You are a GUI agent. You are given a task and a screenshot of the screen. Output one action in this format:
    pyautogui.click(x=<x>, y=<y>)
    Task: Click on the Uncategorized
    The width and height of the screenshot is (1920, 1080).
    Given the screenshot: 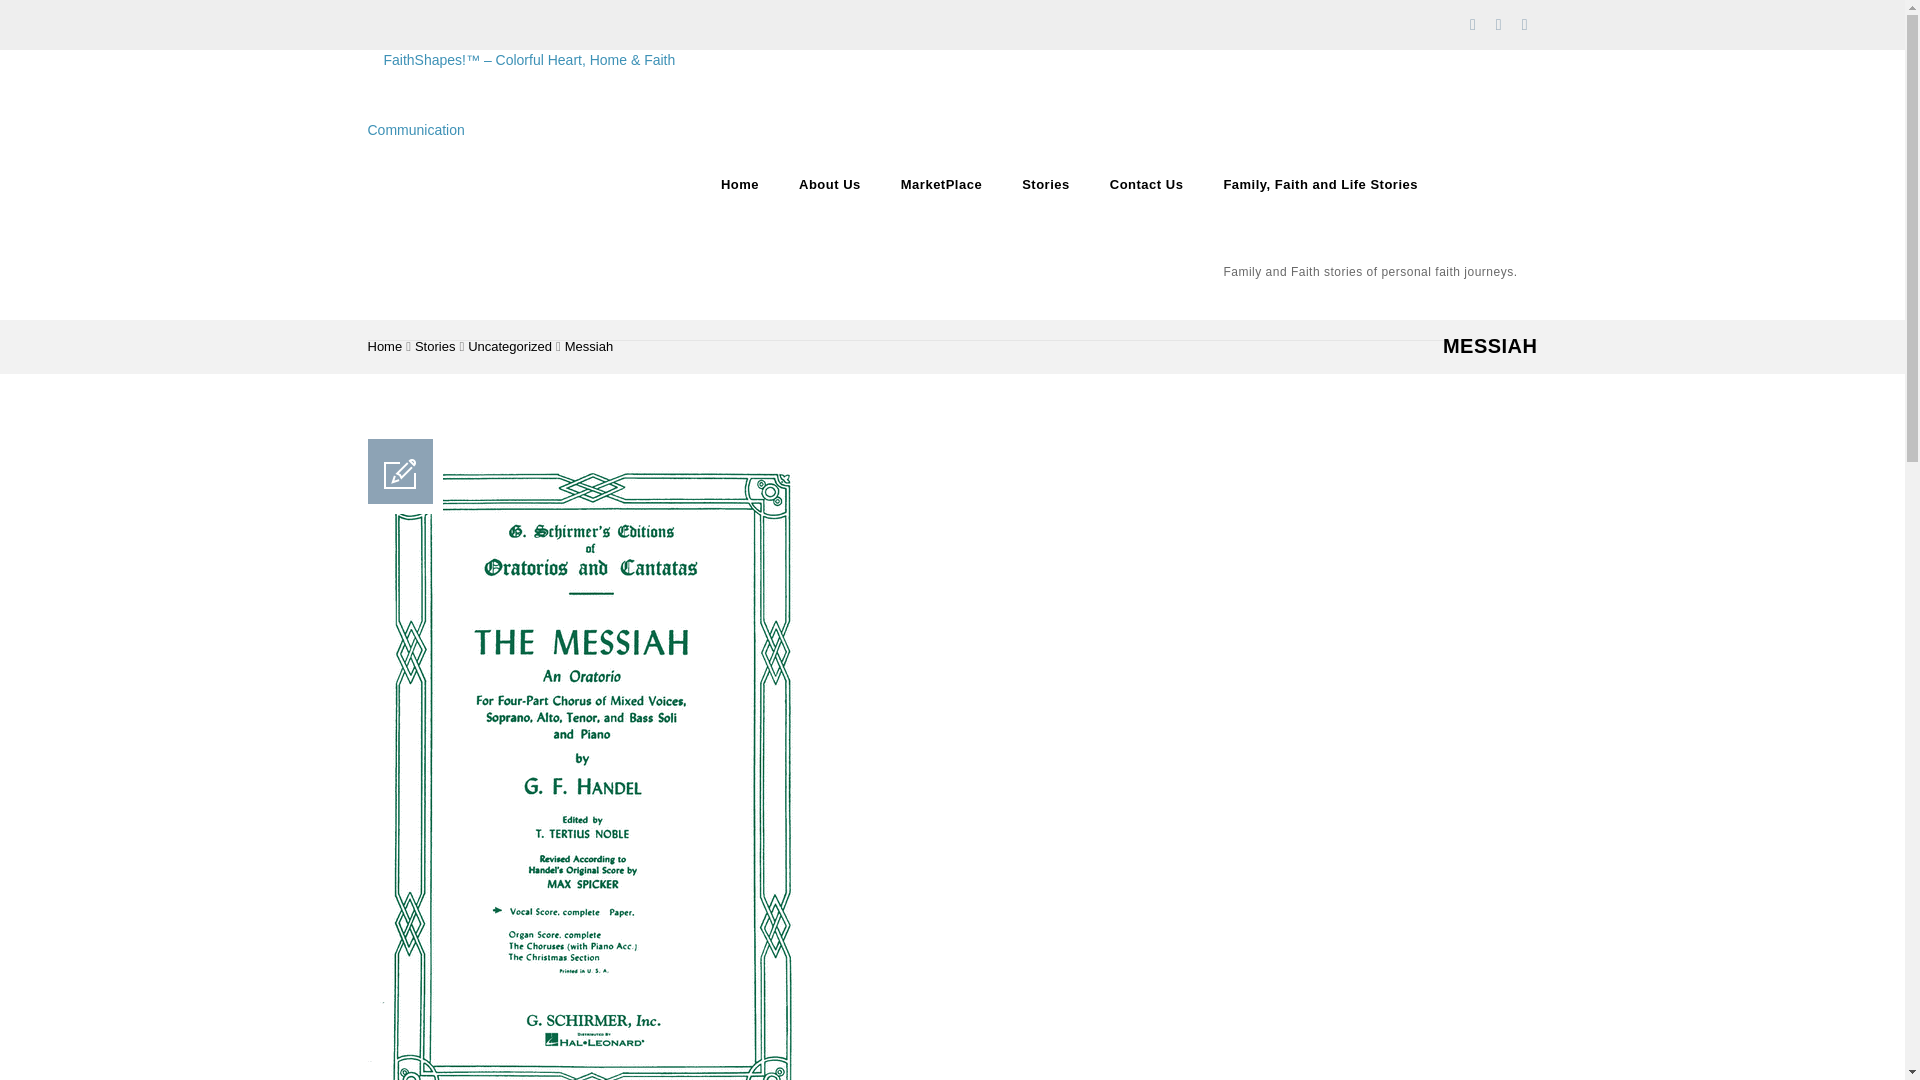 What is the action you would take?
    pyautogui.click(x=510, y=346)
    